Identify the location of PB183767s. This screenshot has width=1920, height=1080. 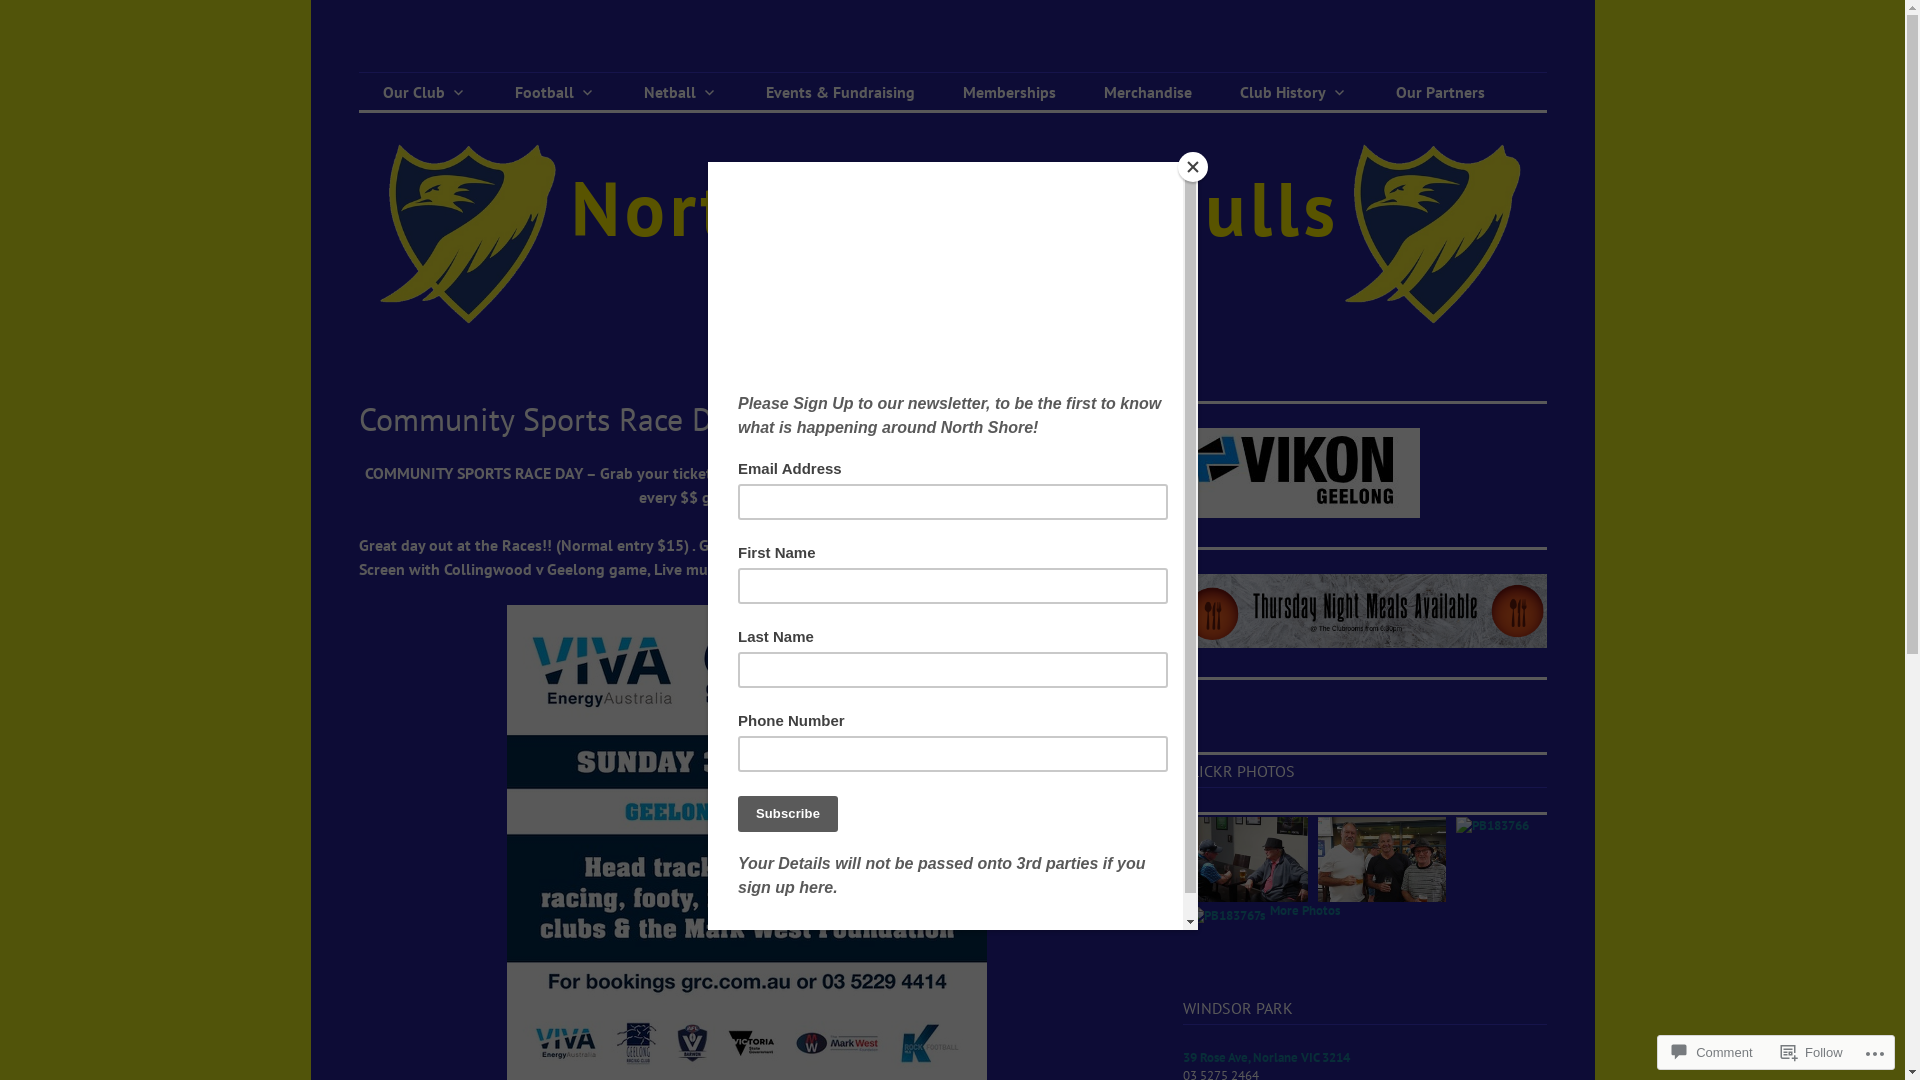
(1226, 952).